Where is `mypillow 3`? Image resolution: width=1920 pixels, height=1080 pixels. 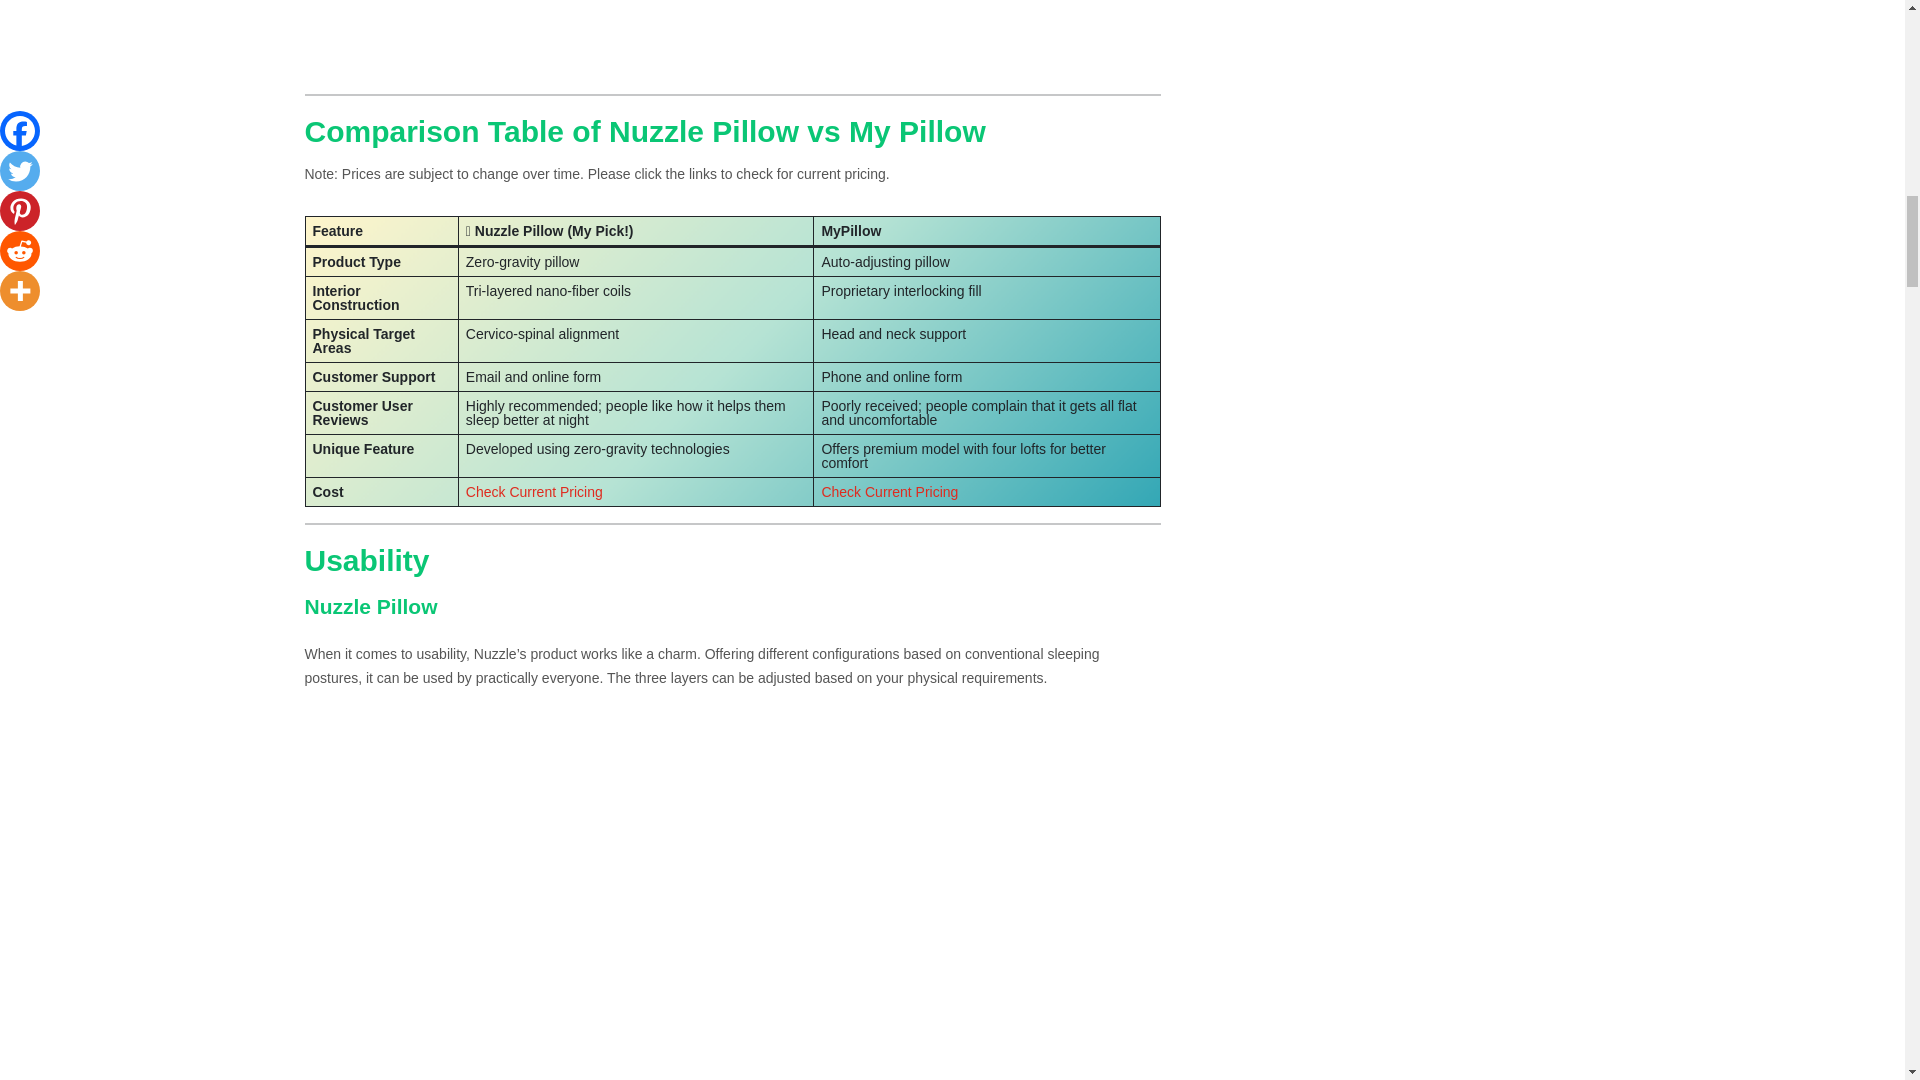 mypillow 3 is located at coordinates (731, 31).